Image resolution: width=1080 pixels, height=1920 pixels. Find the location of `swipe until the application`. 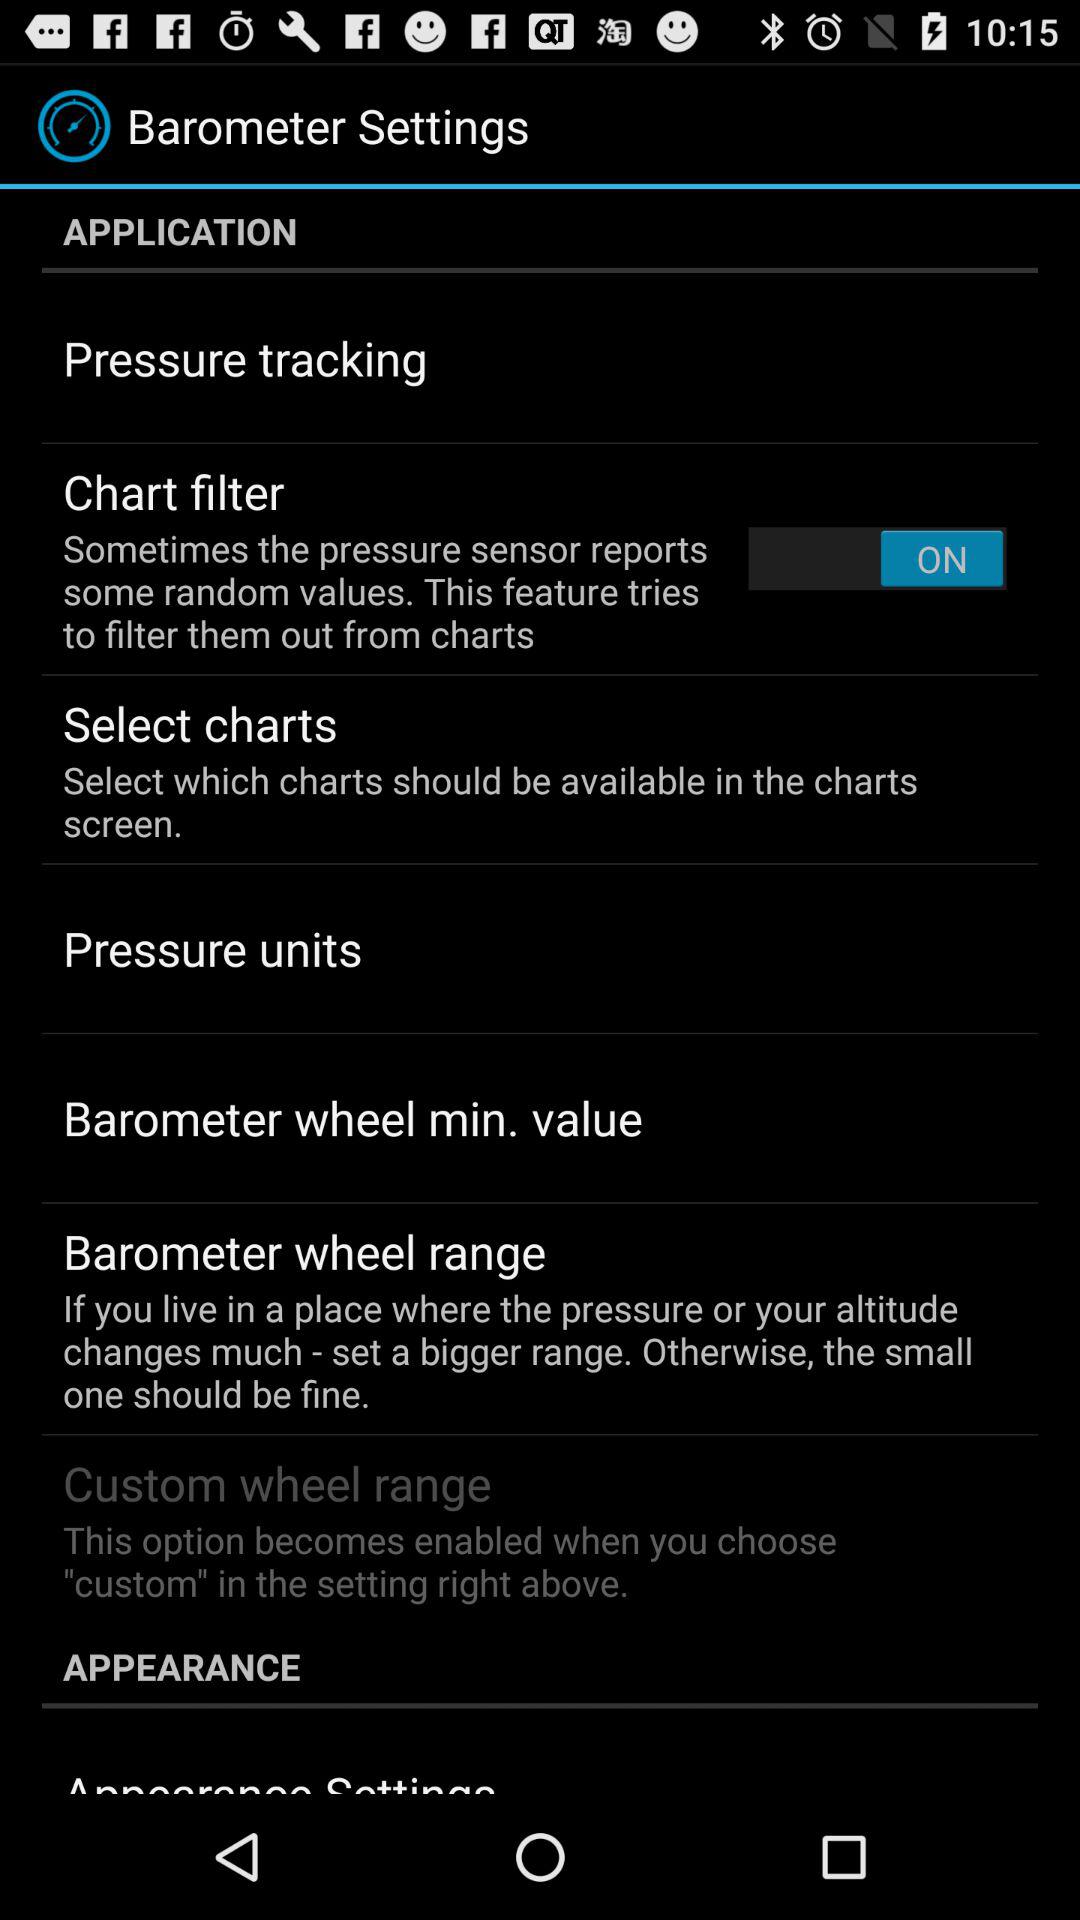

swipe until the application is located at coordinates (540, 231).